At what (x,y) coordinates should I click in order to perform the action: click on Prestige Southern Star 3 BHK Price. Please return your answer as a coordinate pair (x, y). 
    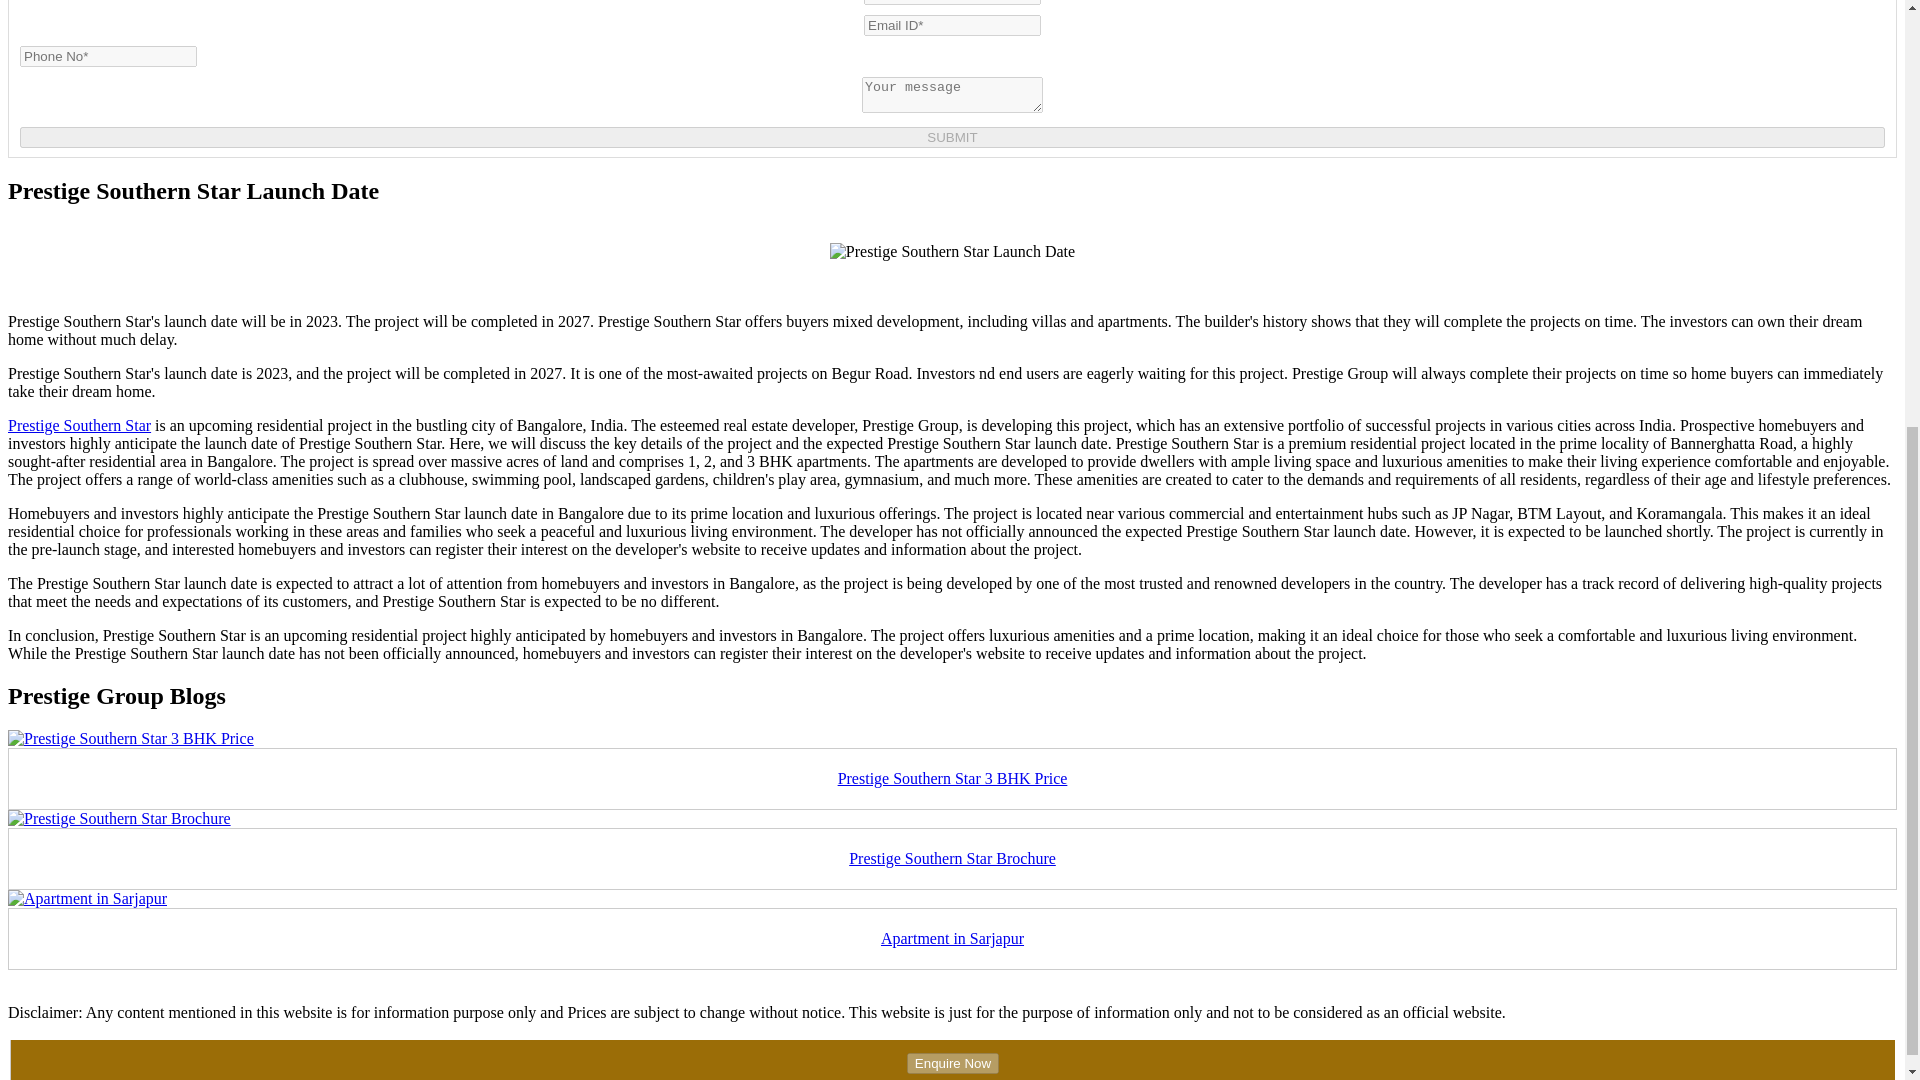
    Looking at the image, I should click on (952, 778).